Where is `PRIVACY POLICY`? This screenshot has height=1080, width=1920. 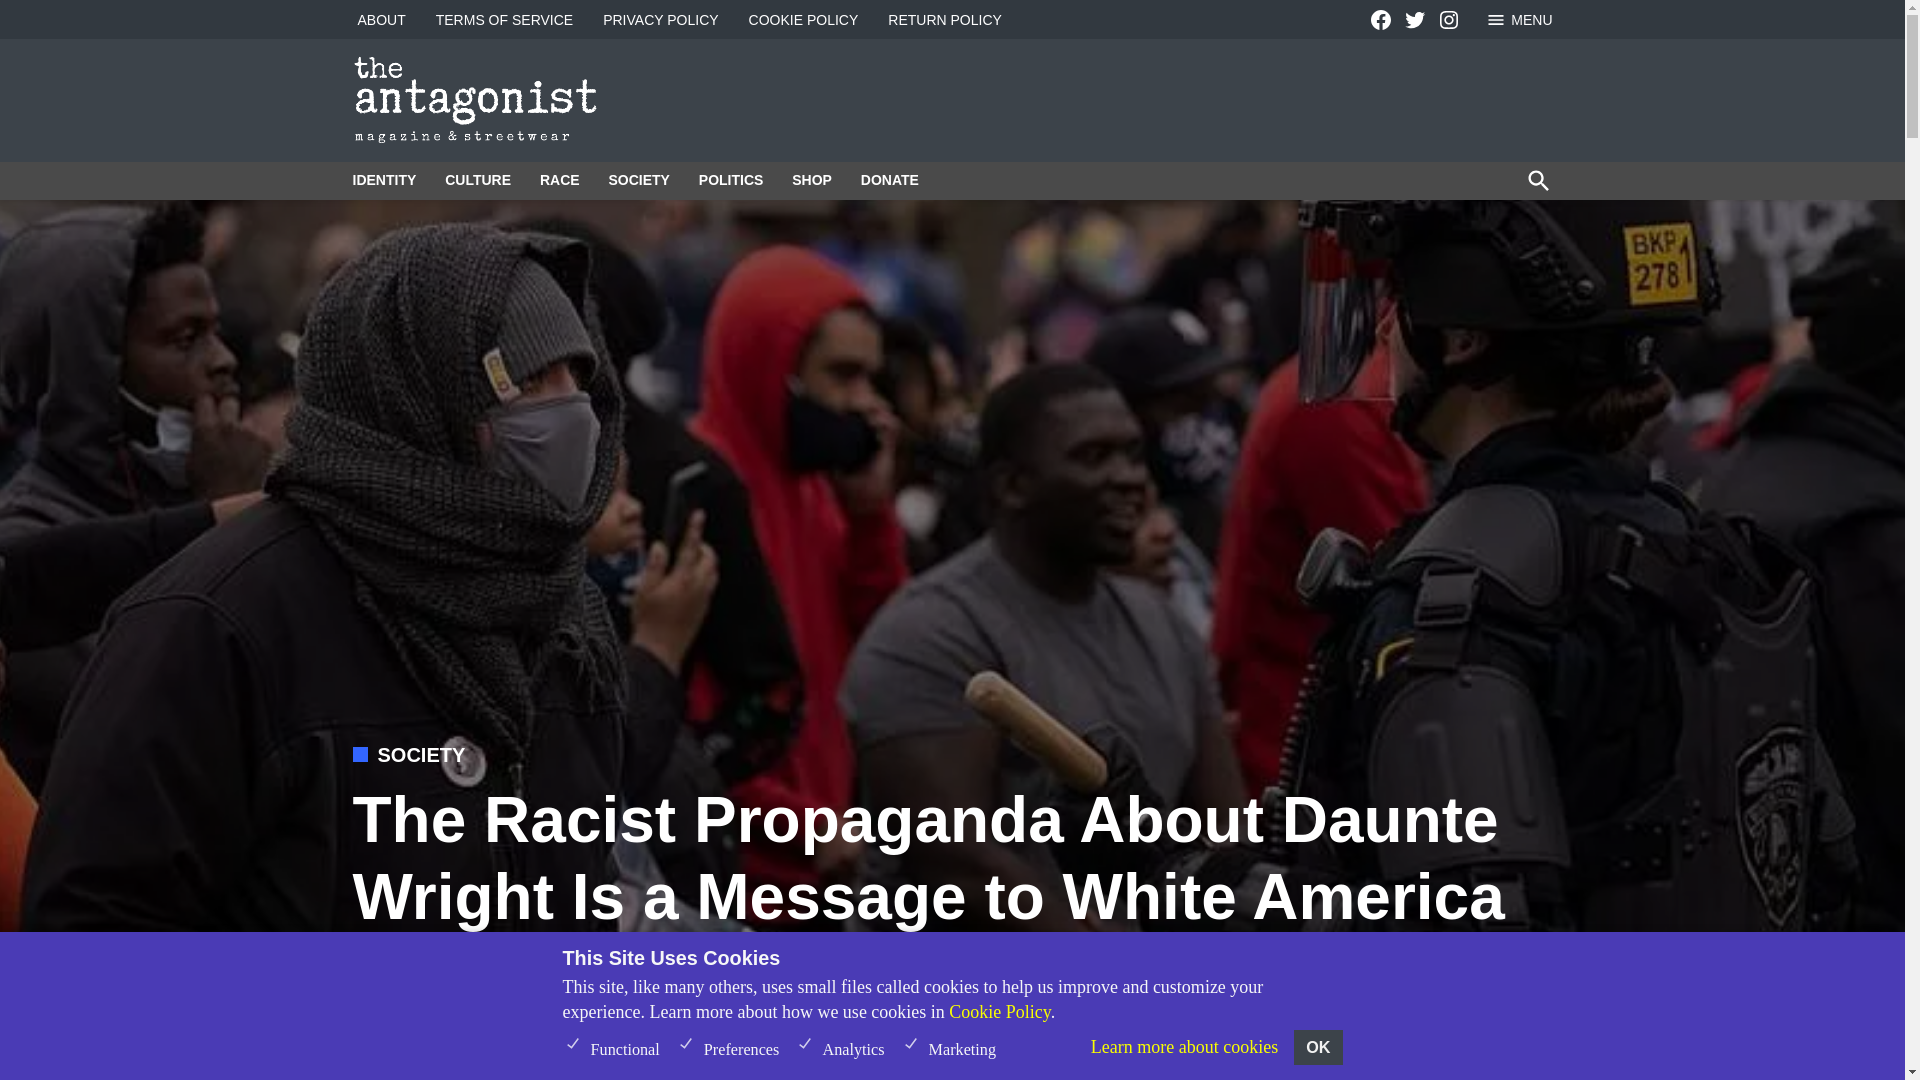
PRIVACY POLICY is located at coordinates (660, 20).